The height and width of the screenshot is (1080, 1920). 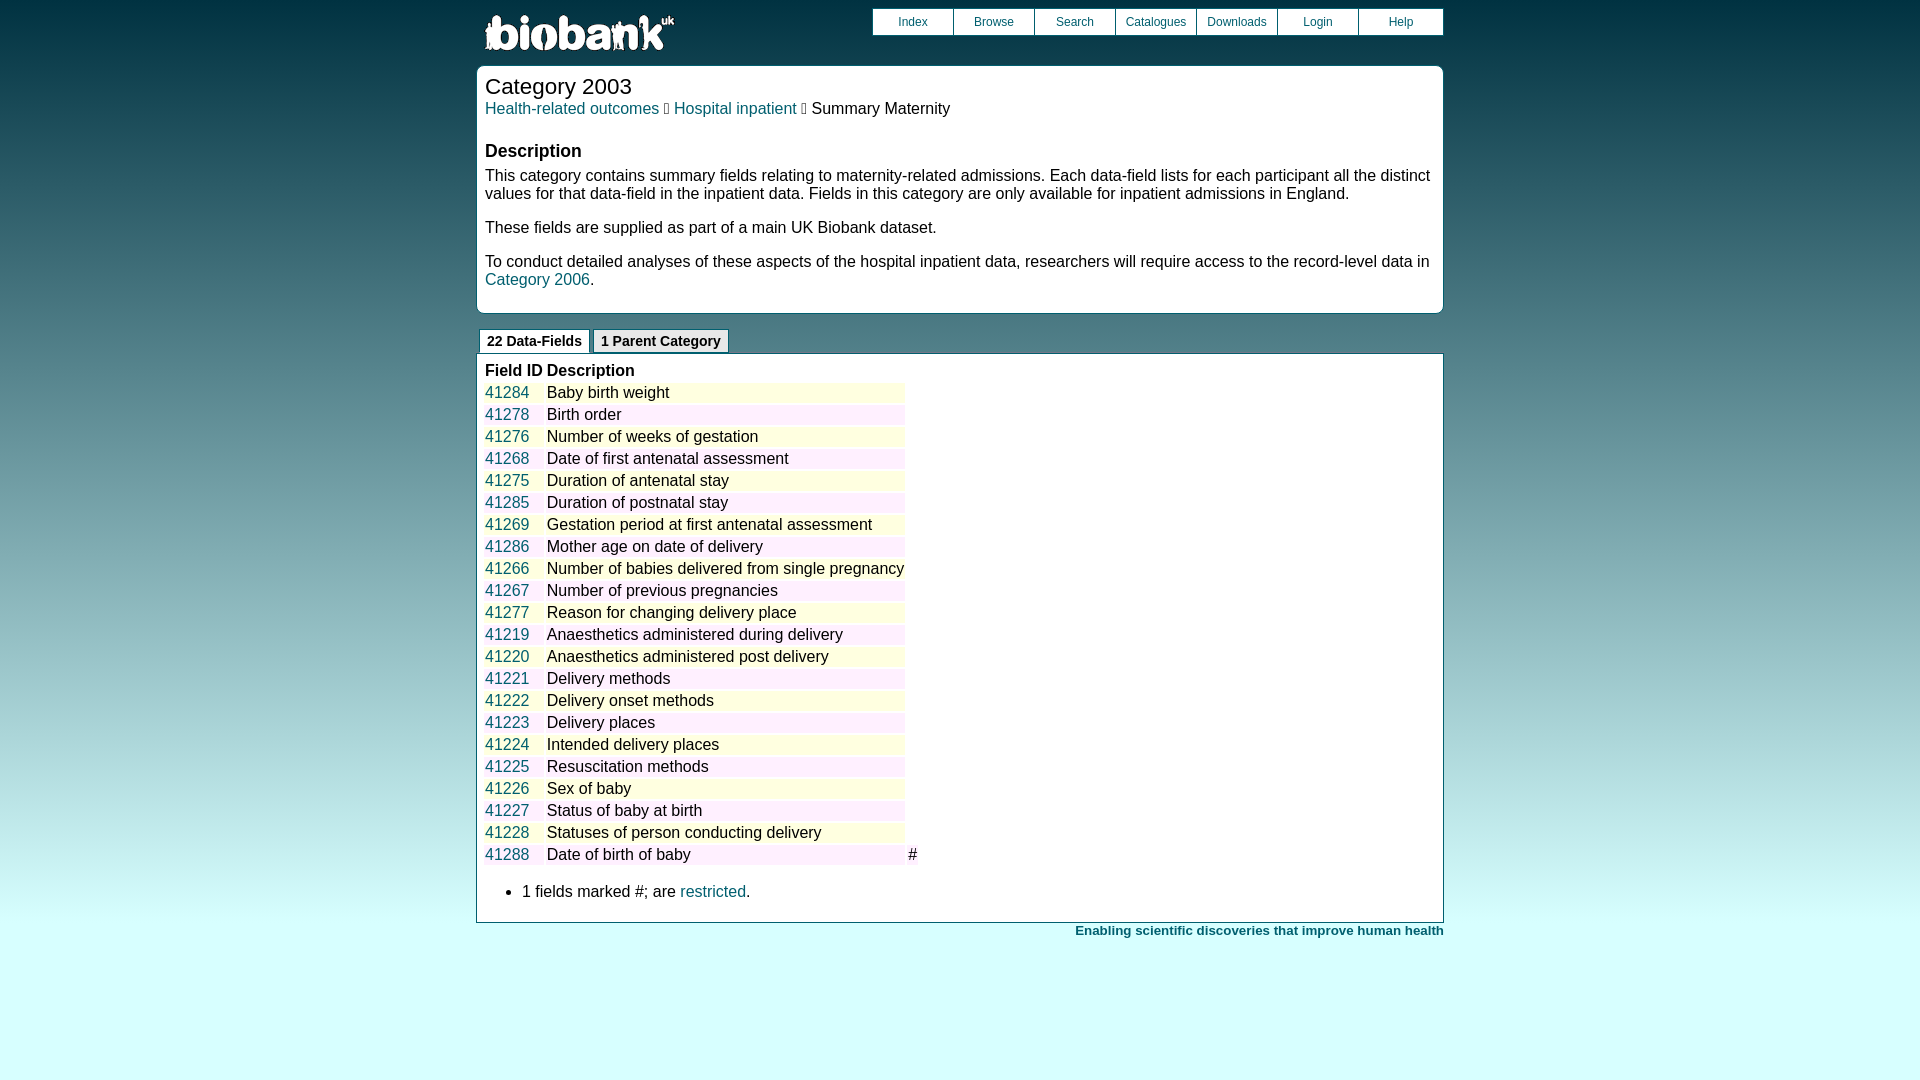 What do you see at coordinates (1156, 21) in the screenshot?
I see `Catalogues` at bounding box center [1156, 21].